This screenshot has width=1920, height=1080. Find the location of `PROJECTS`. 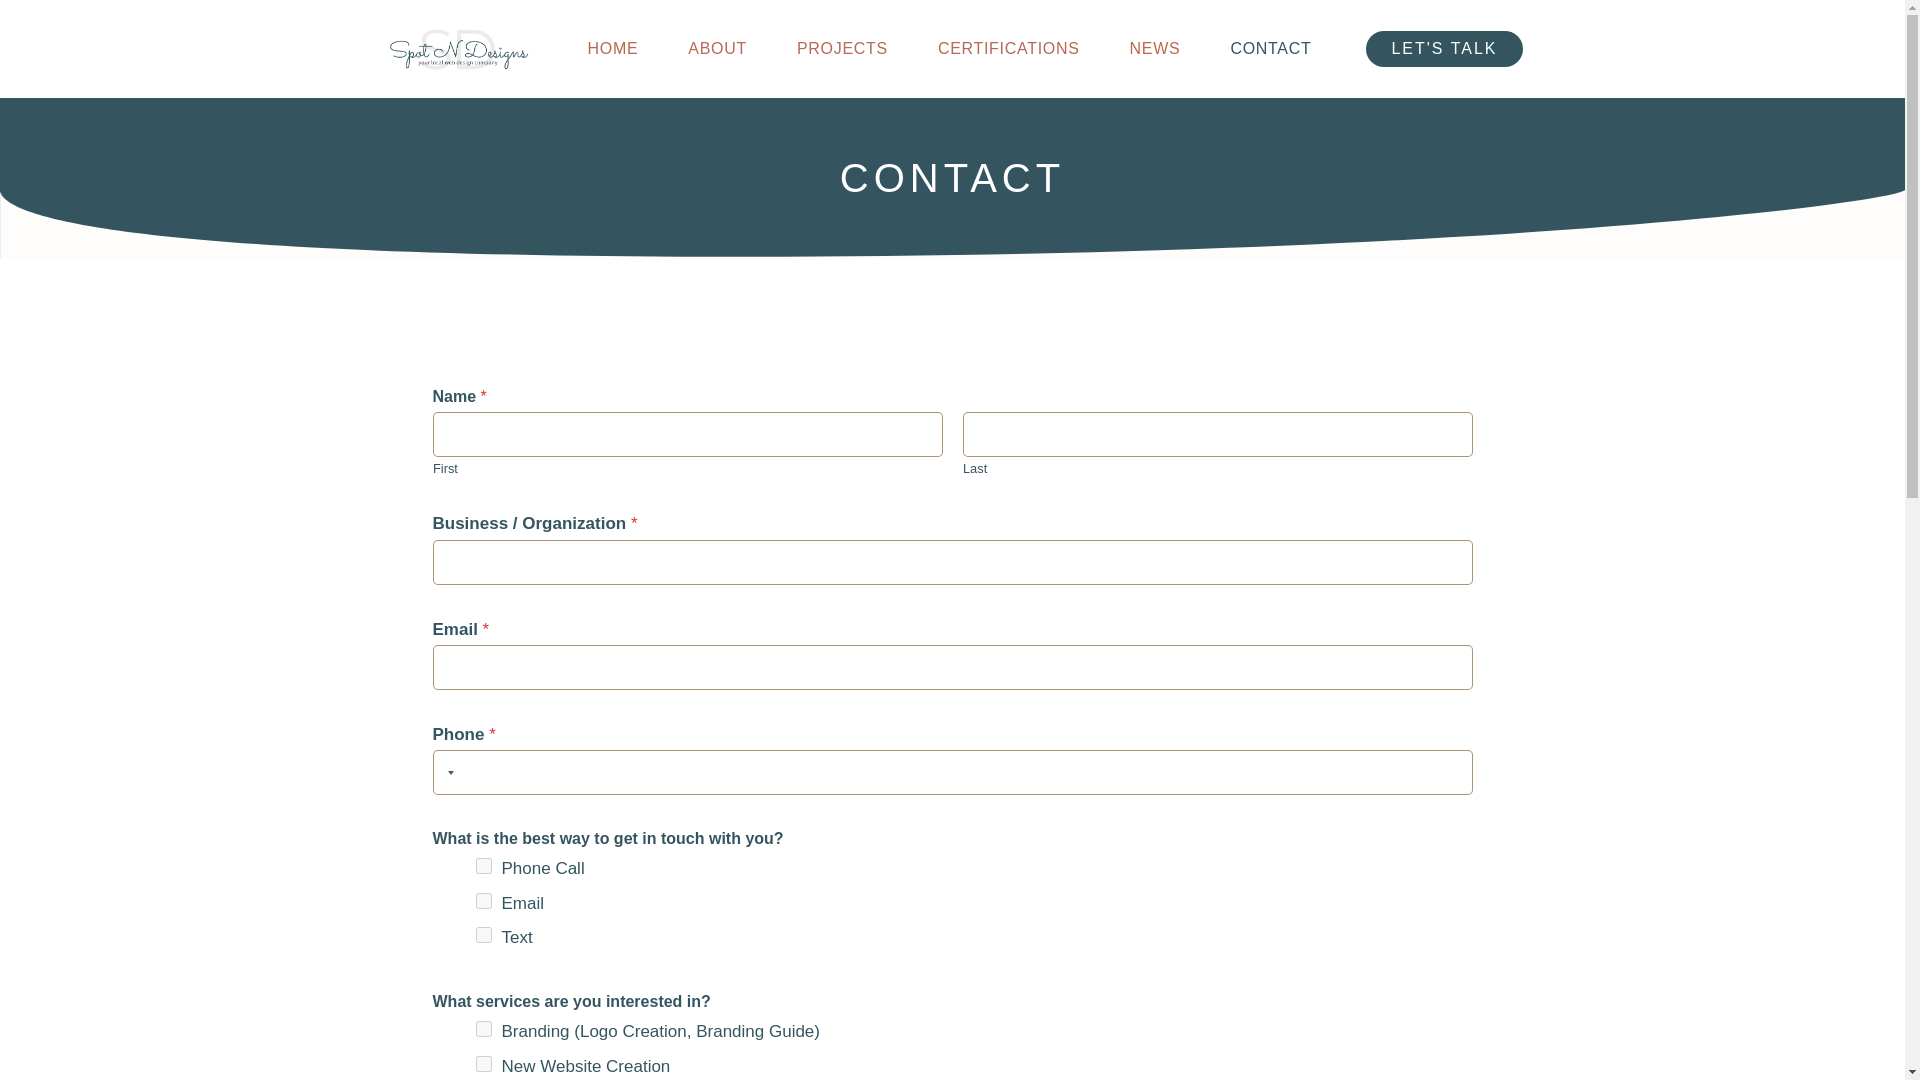

PROJECTS is located at coordinates (842, 49).